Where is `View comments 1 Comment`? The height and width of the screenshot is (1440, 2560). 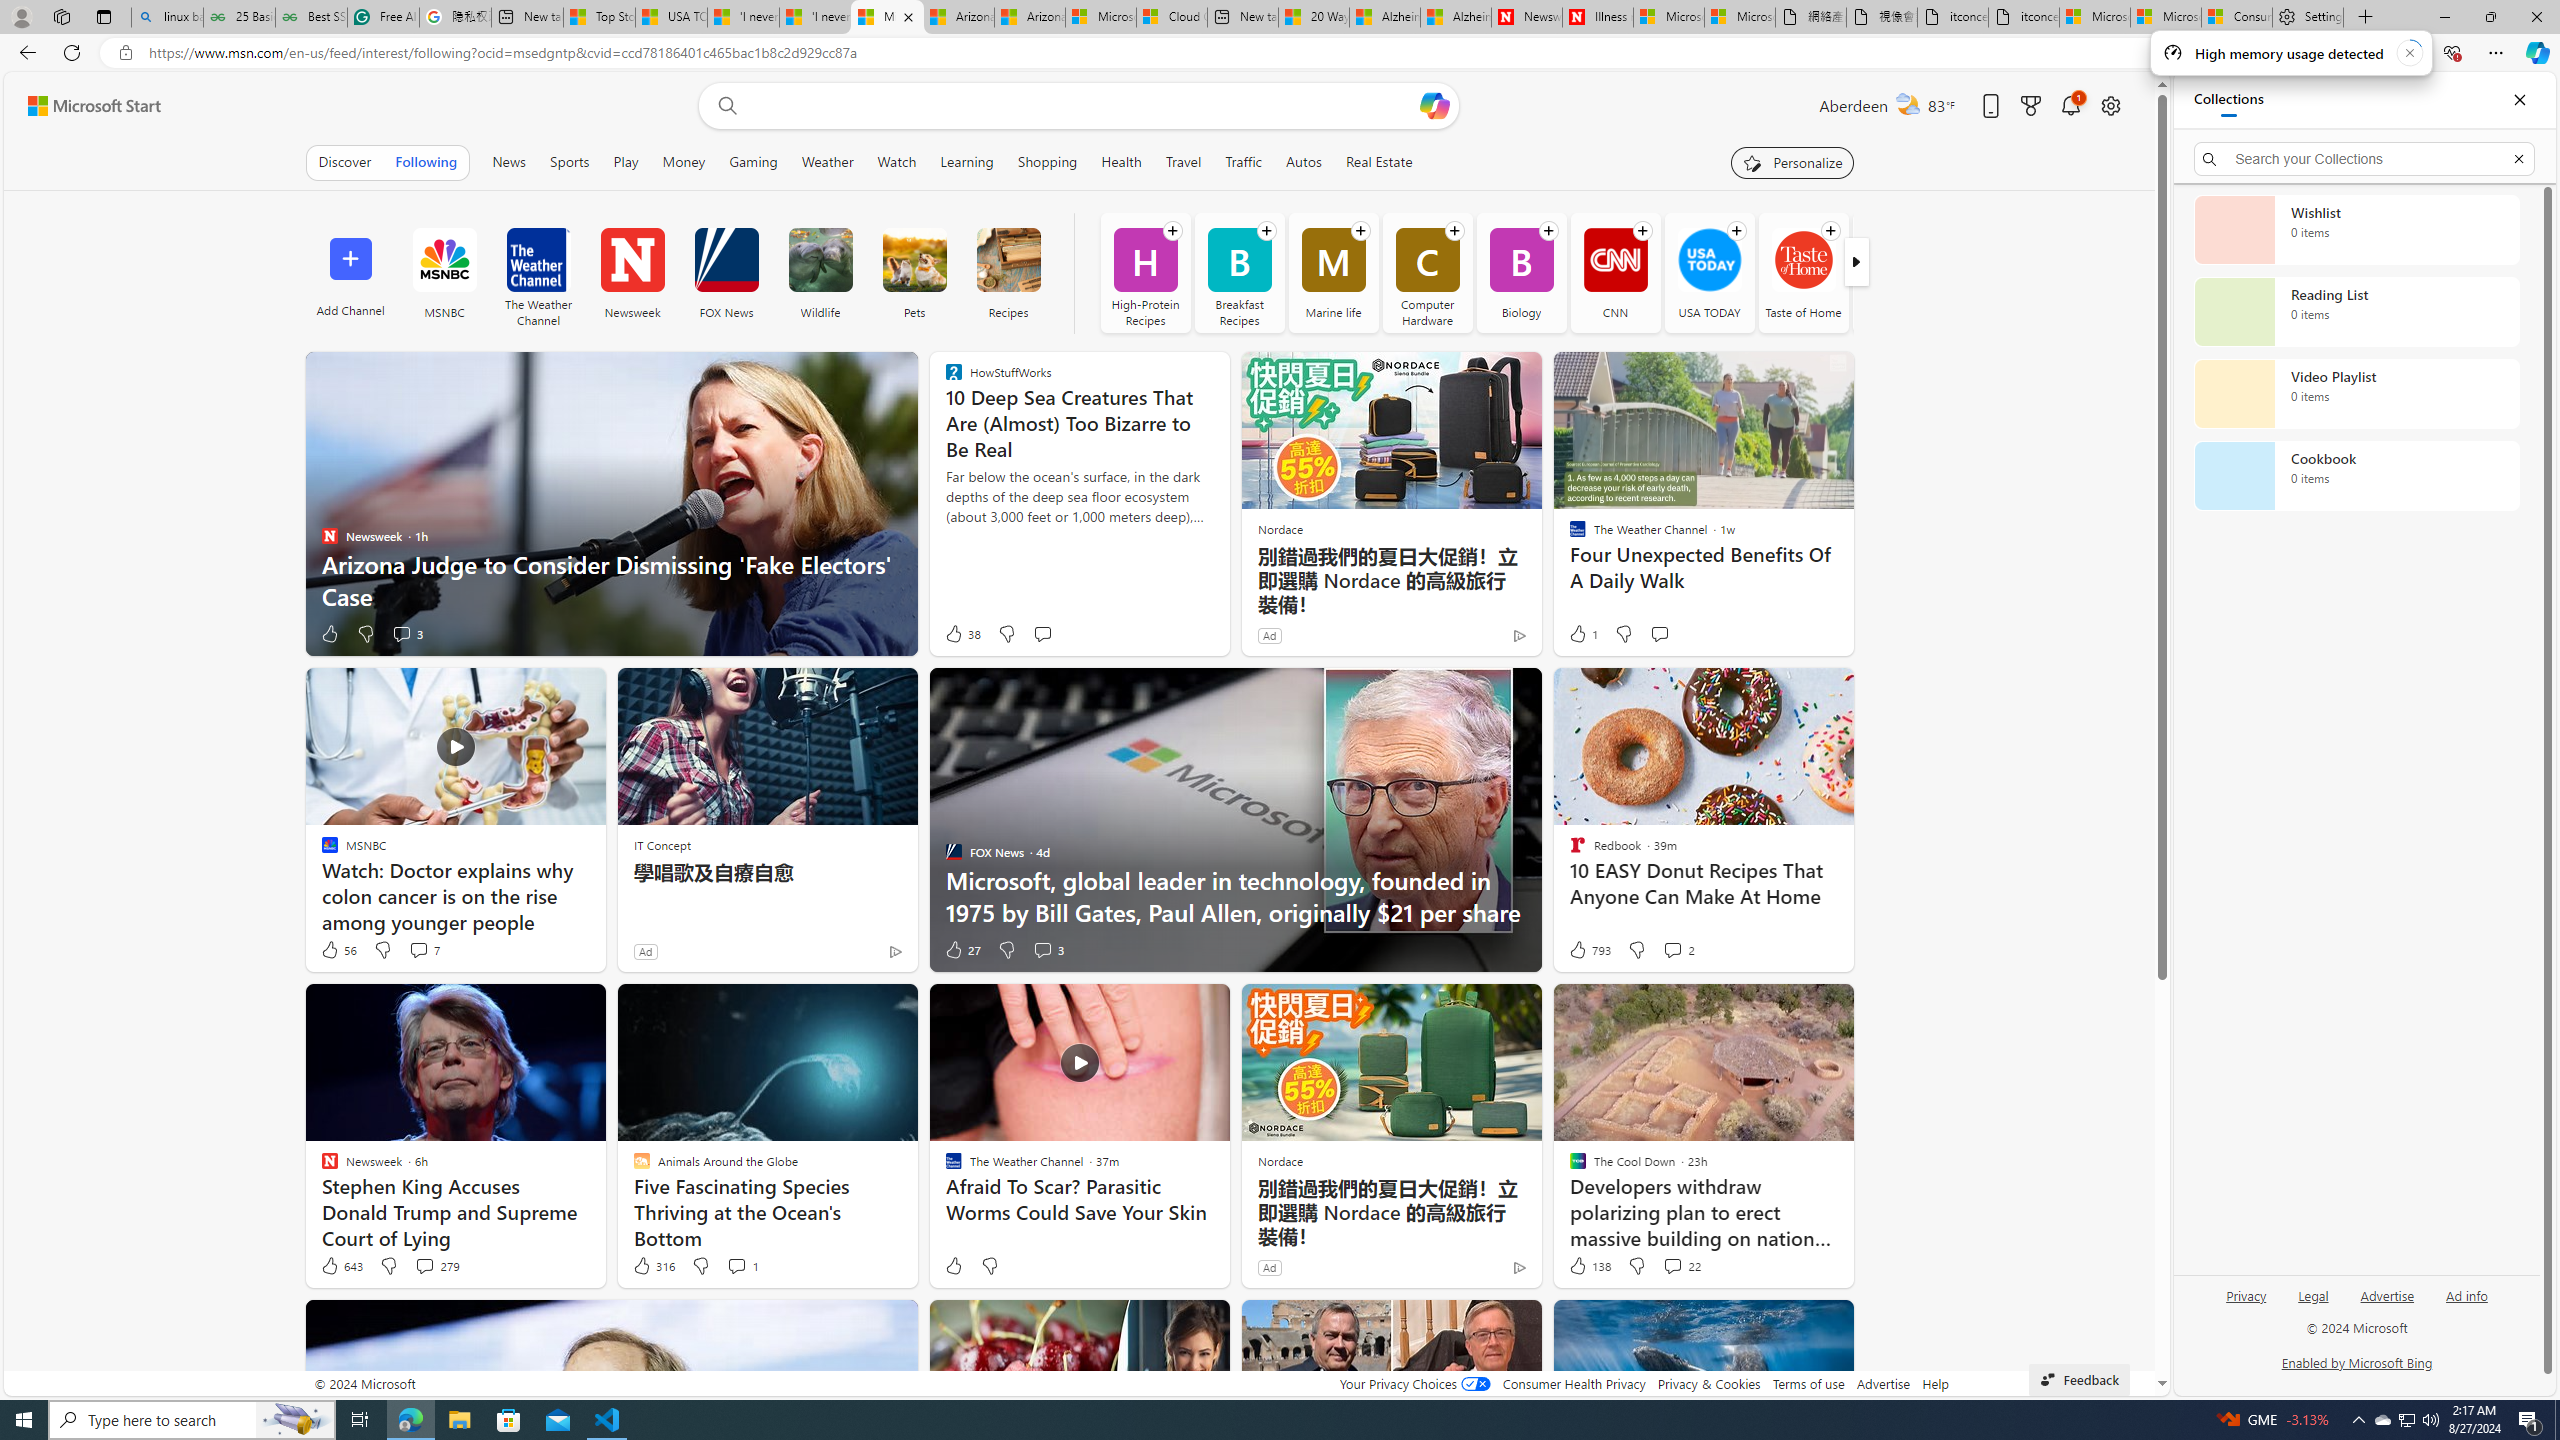
View comments 1 Comment is located at coordinates (737, 1265).